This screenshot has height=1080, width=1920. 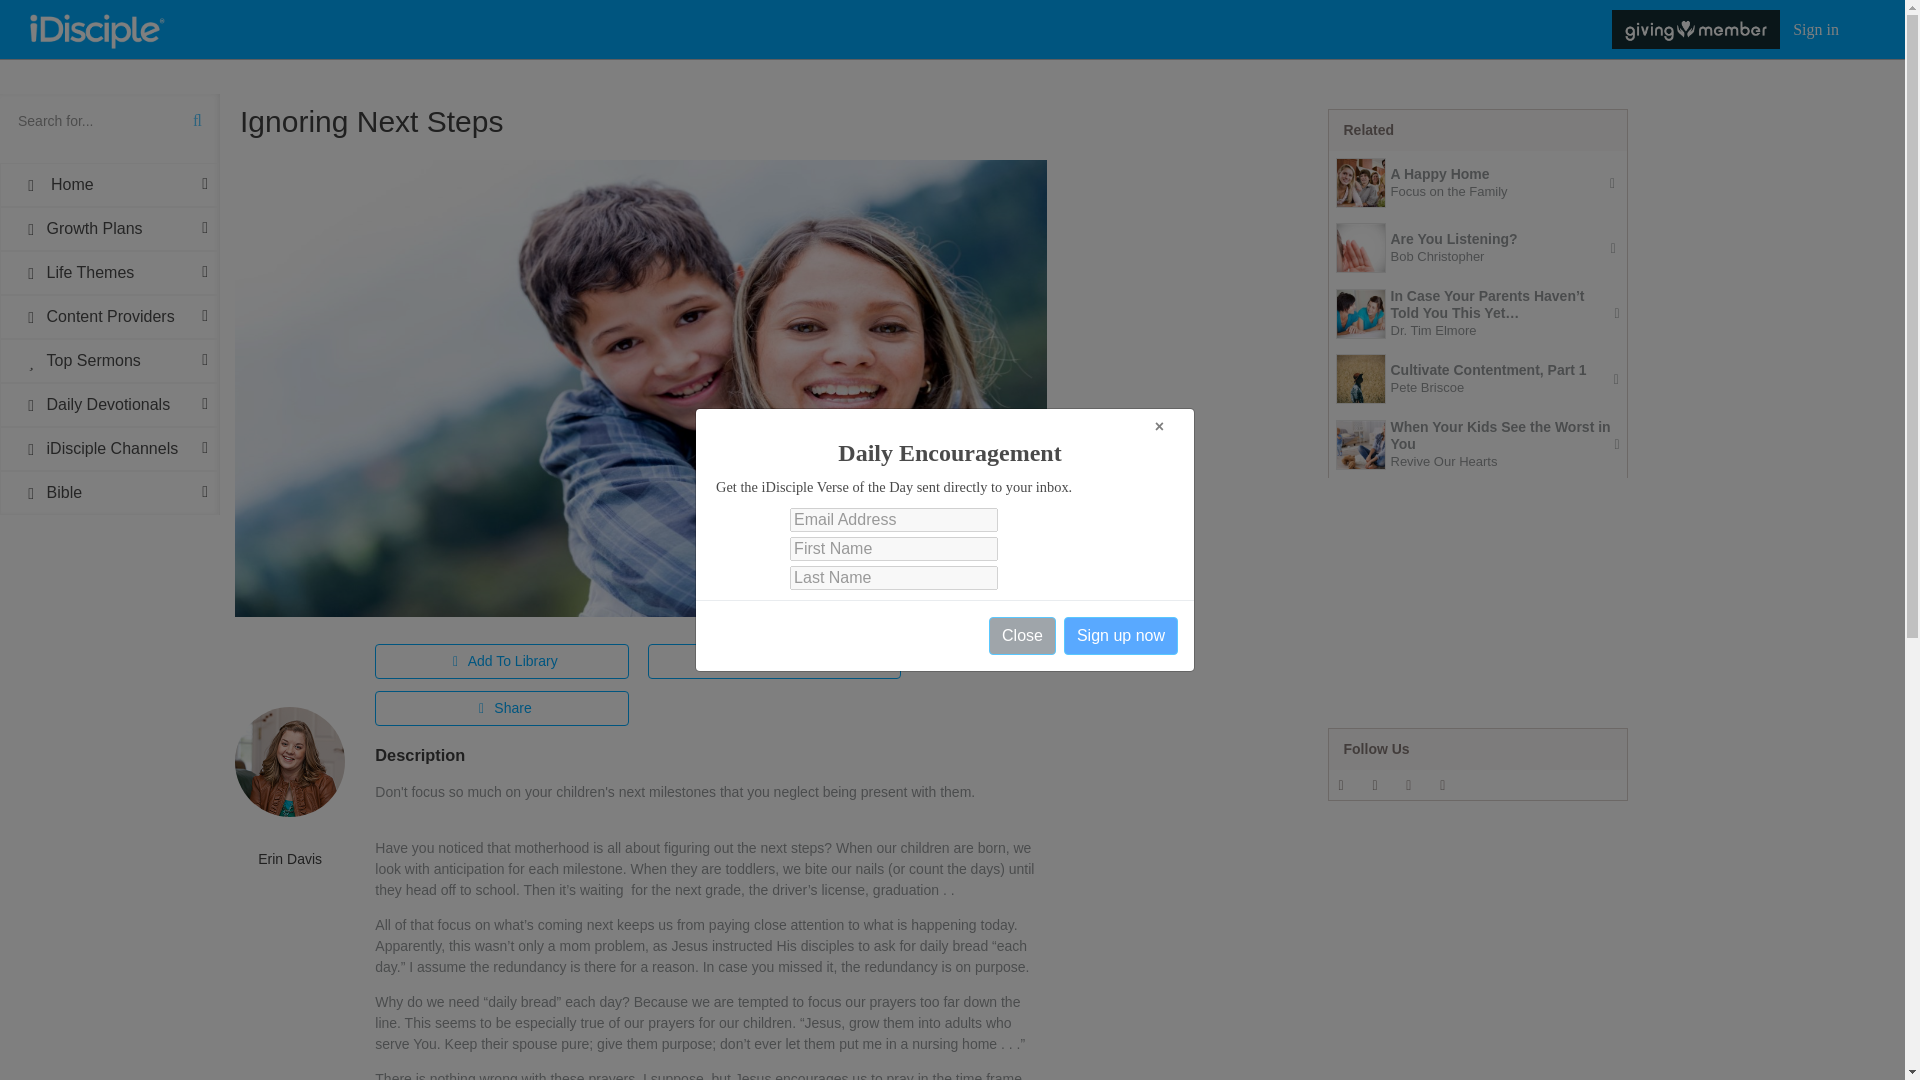 I want to click on Share, so click(x=502, y=708).